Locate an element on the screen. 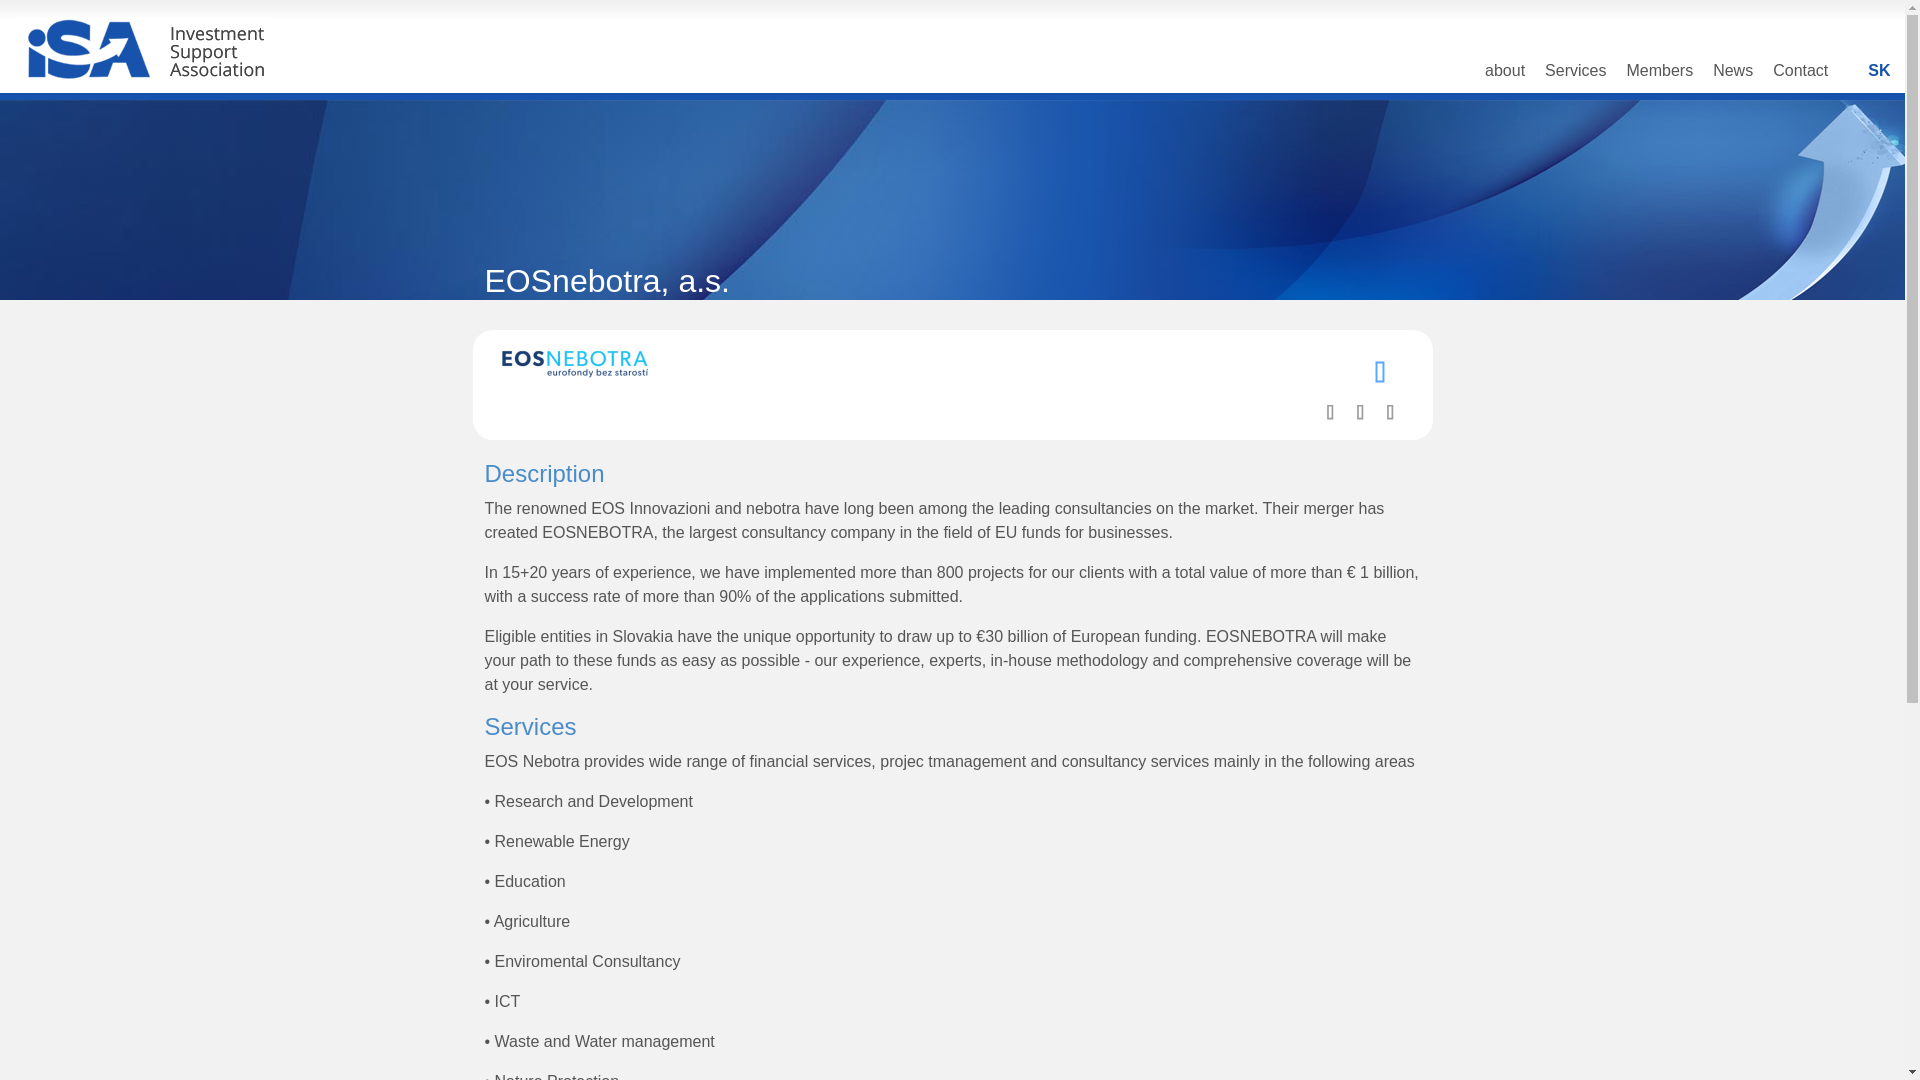 The image size is (1920, 1080). Euro Funds is located at coordinates (1380, 370).